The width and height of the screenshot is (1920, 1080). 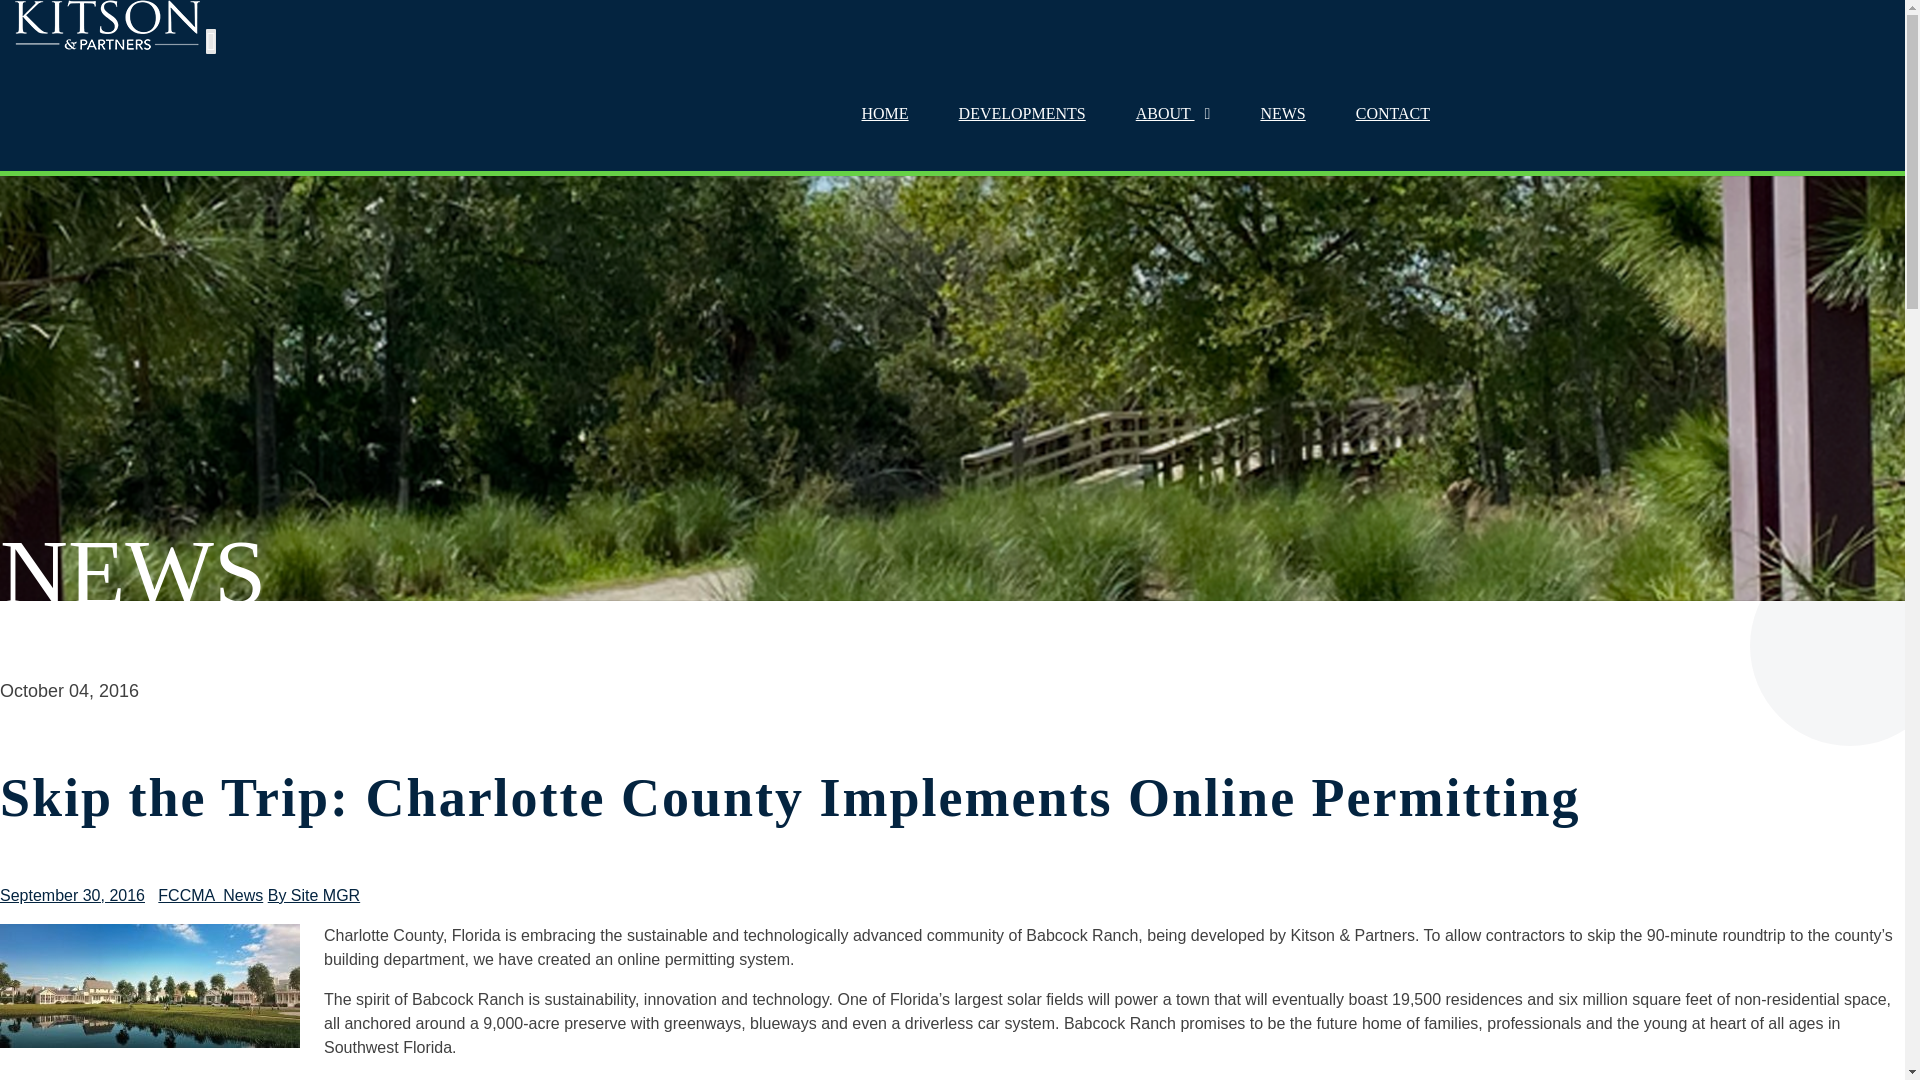 I want to click on By Site MGR, so click(x=314, y=894).